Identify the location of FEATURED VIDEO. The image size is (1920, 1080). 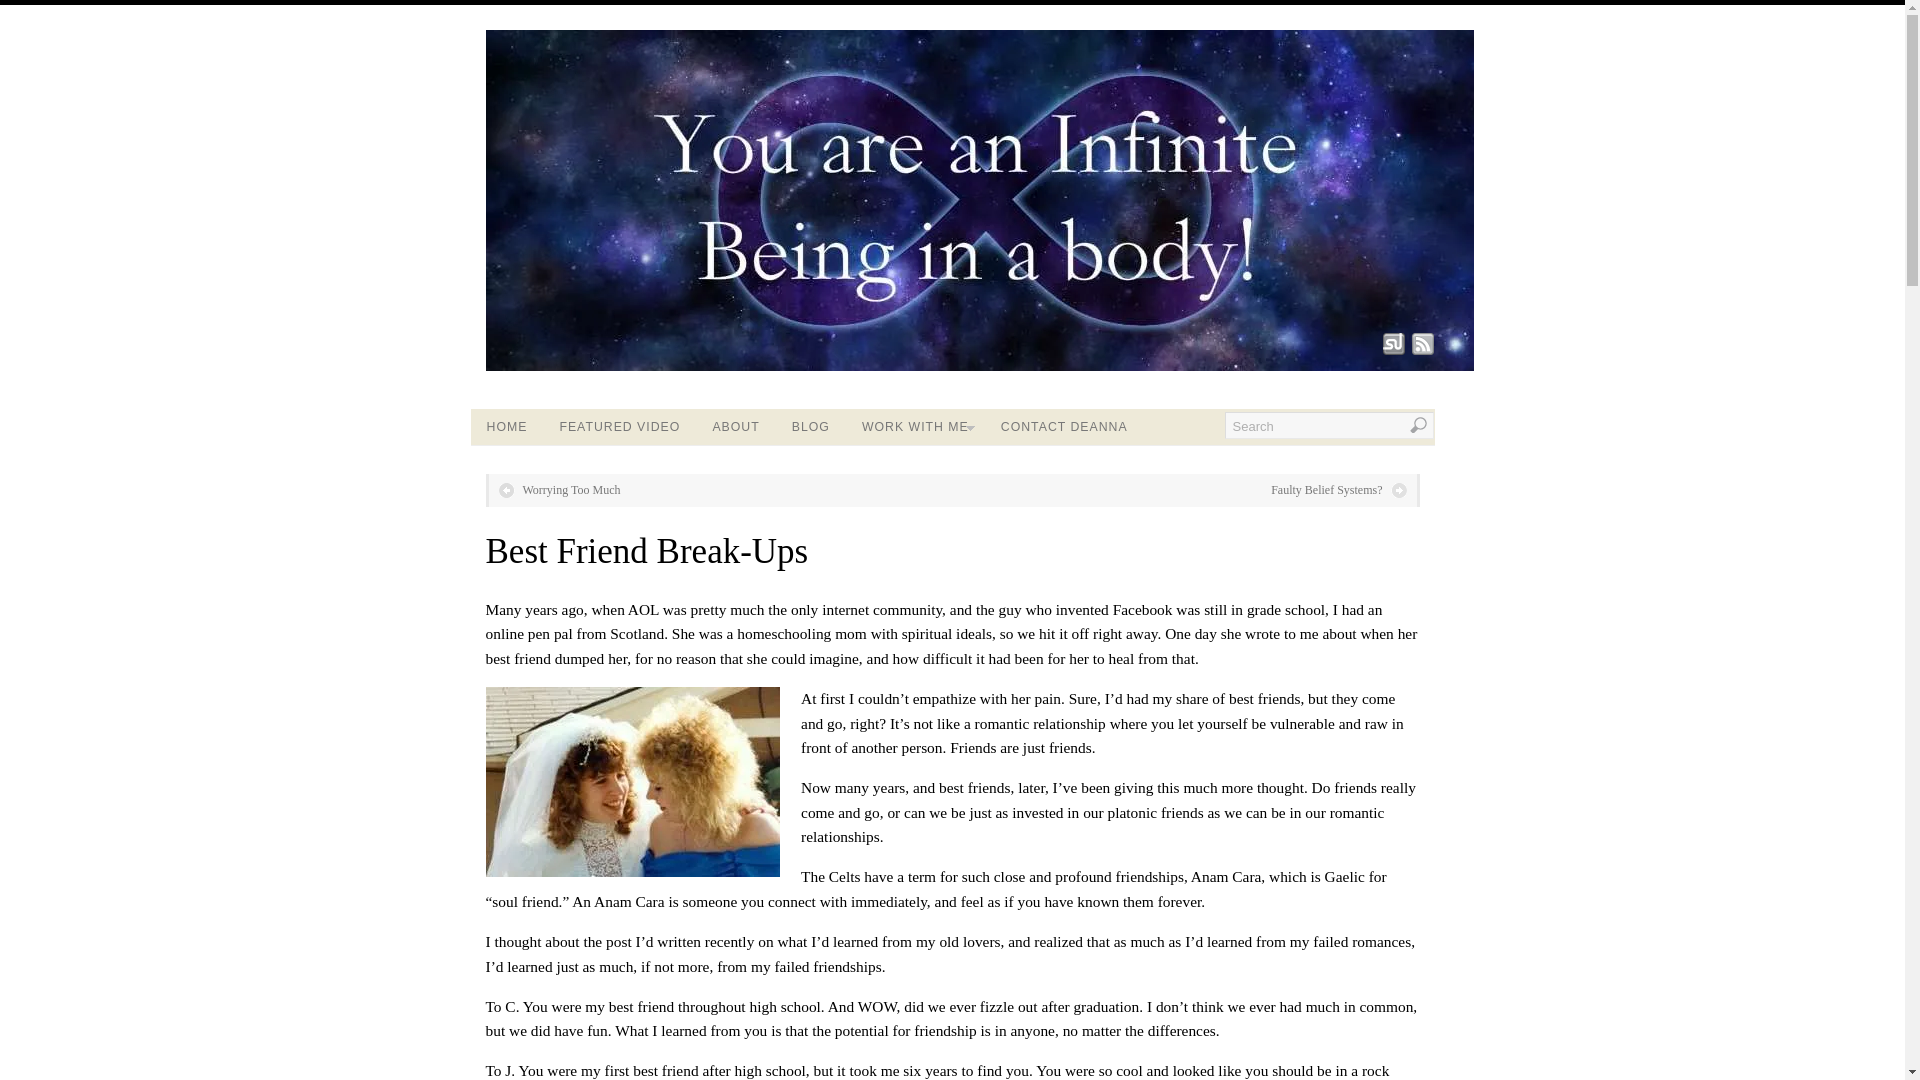
(619, 426).